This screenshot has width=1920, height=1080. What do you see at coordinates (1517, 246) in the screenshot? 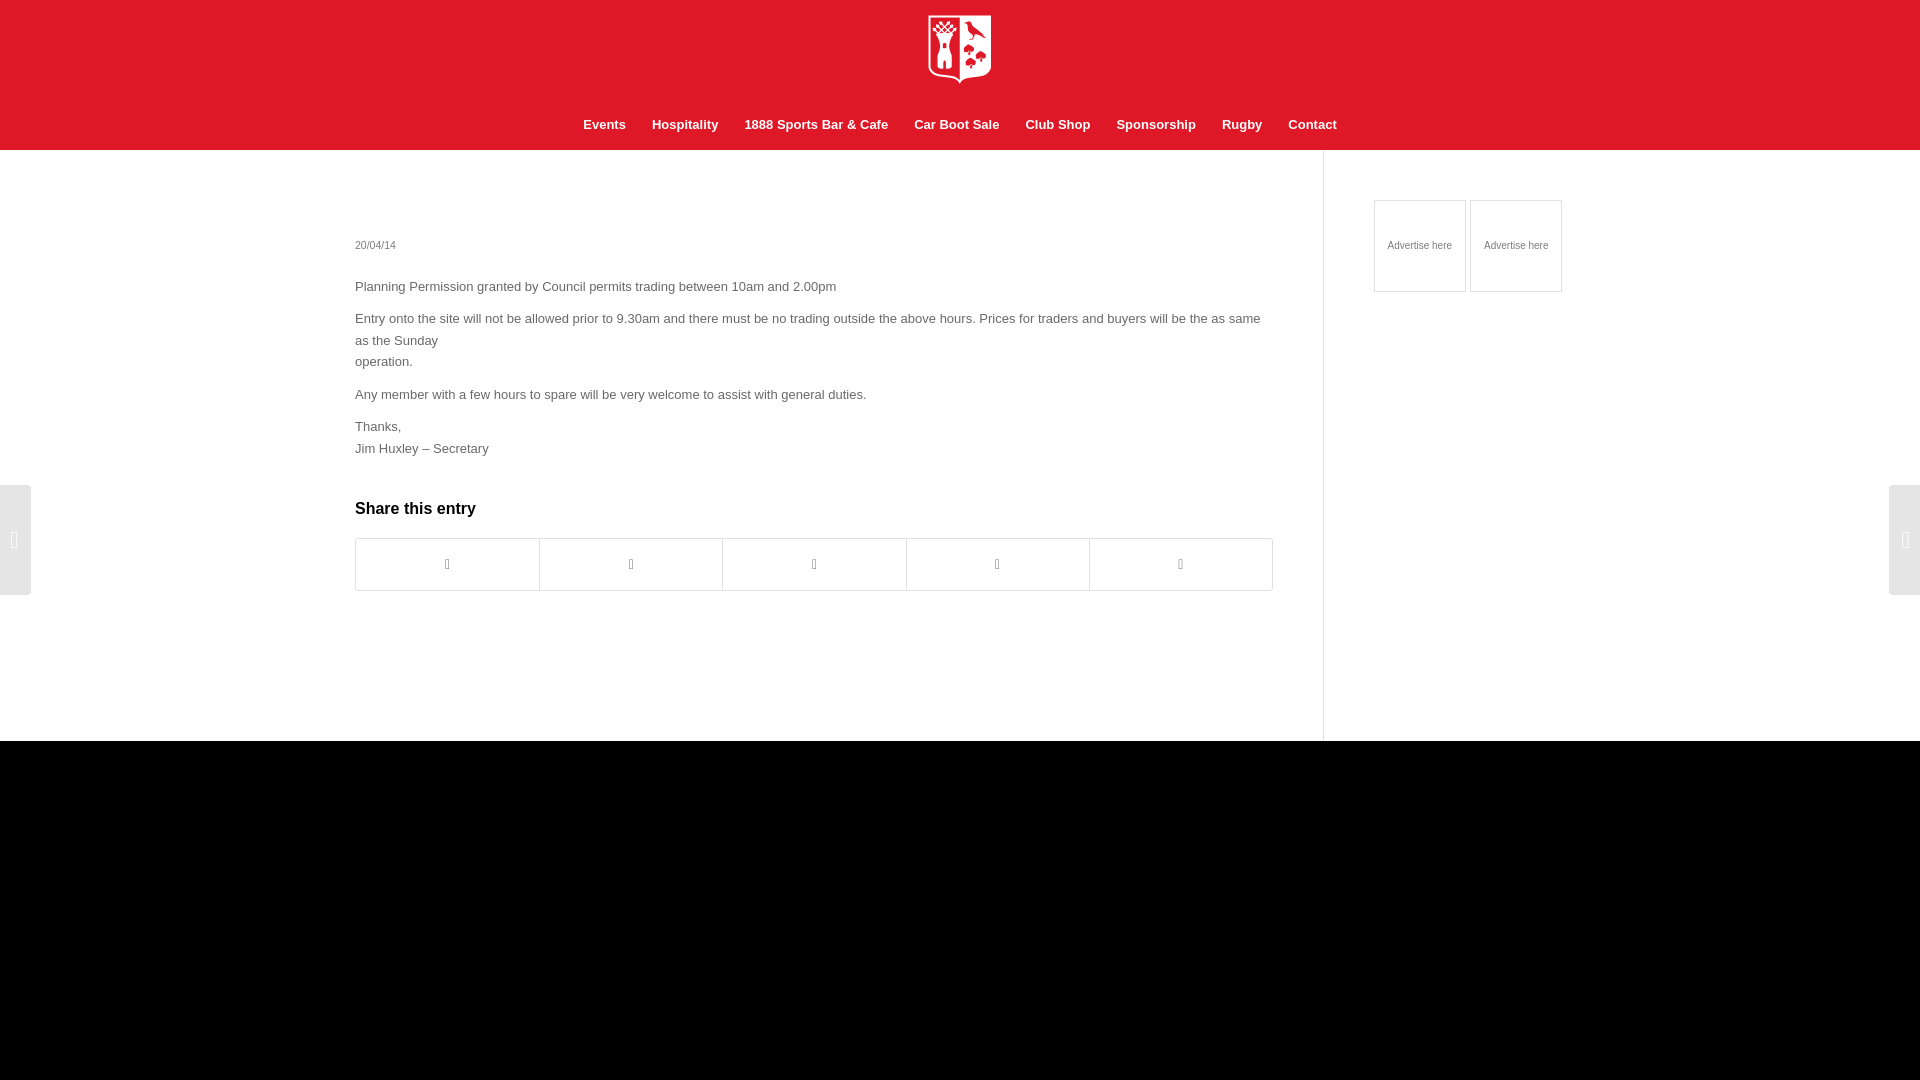
I see `Advertise here` at bounding box center [1517, 246].